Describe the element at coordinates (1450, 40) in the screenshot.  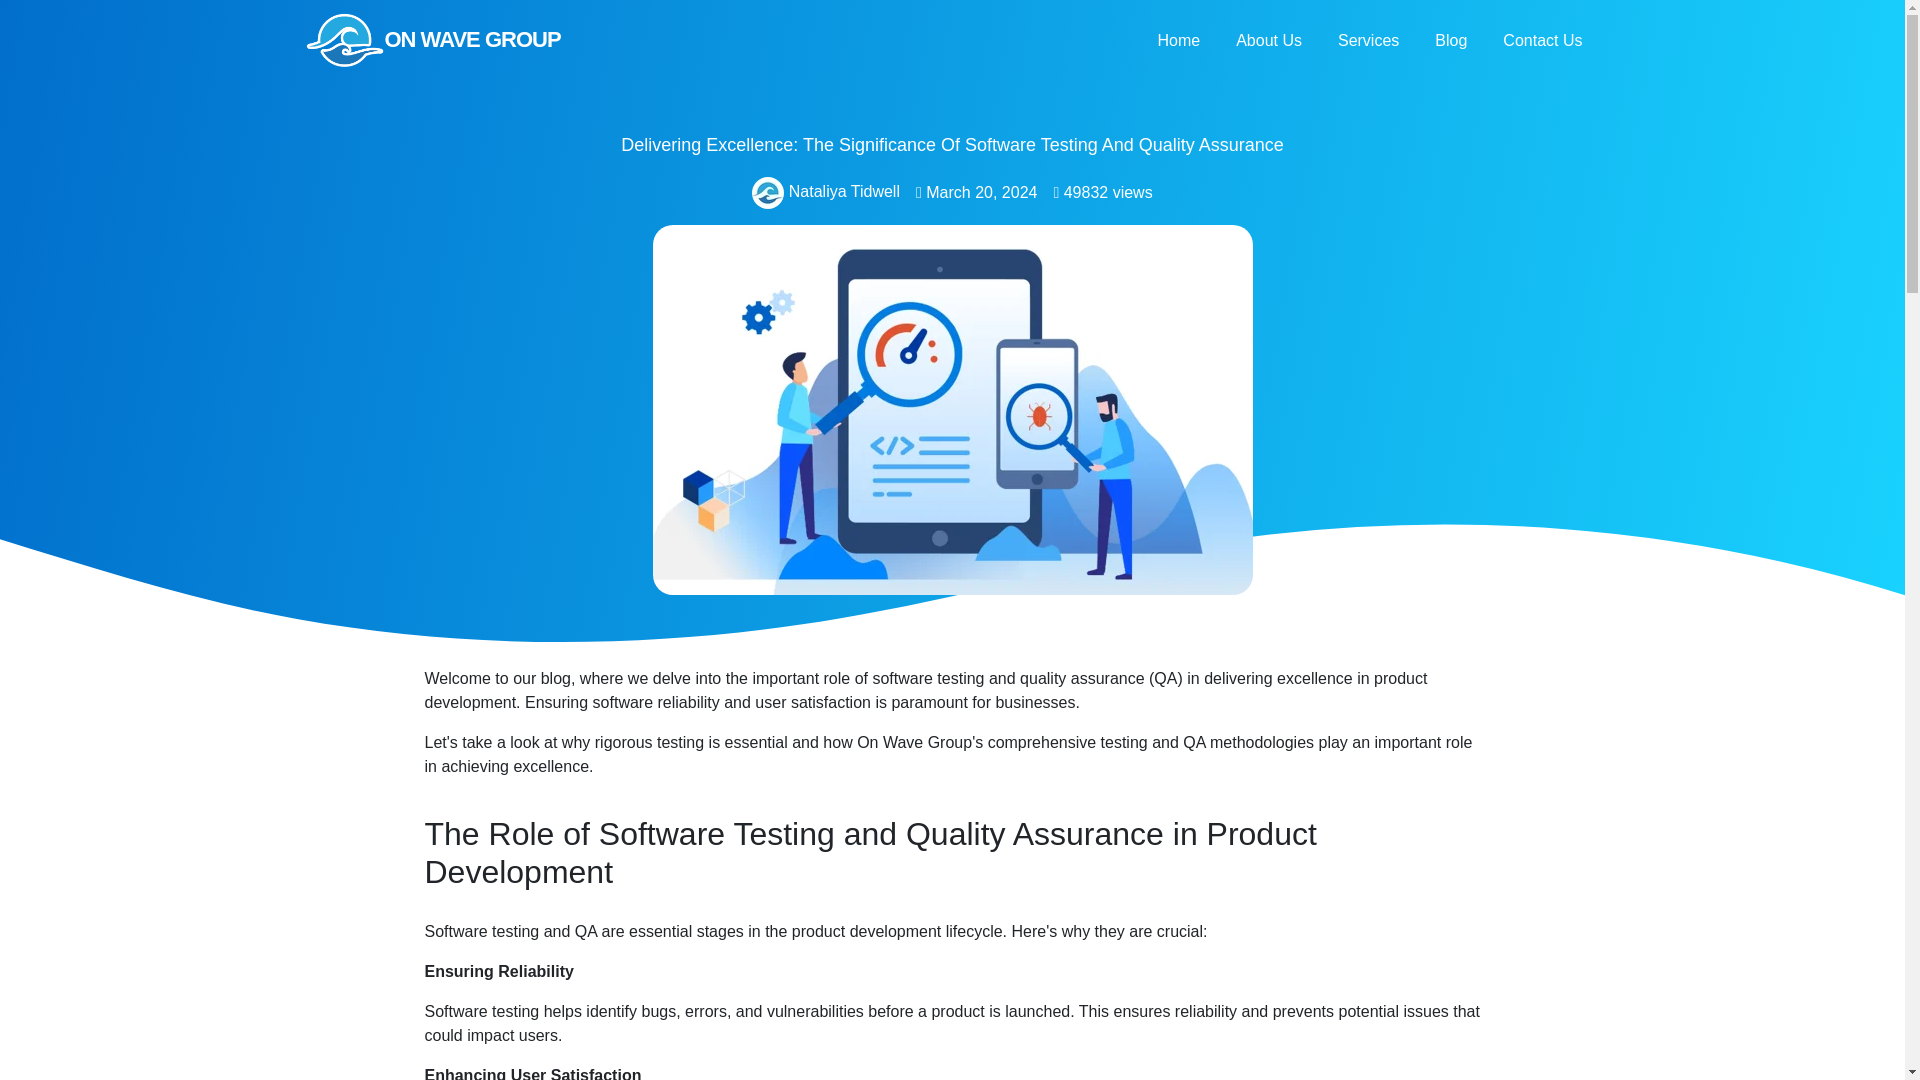
I see `Blog` at that location.